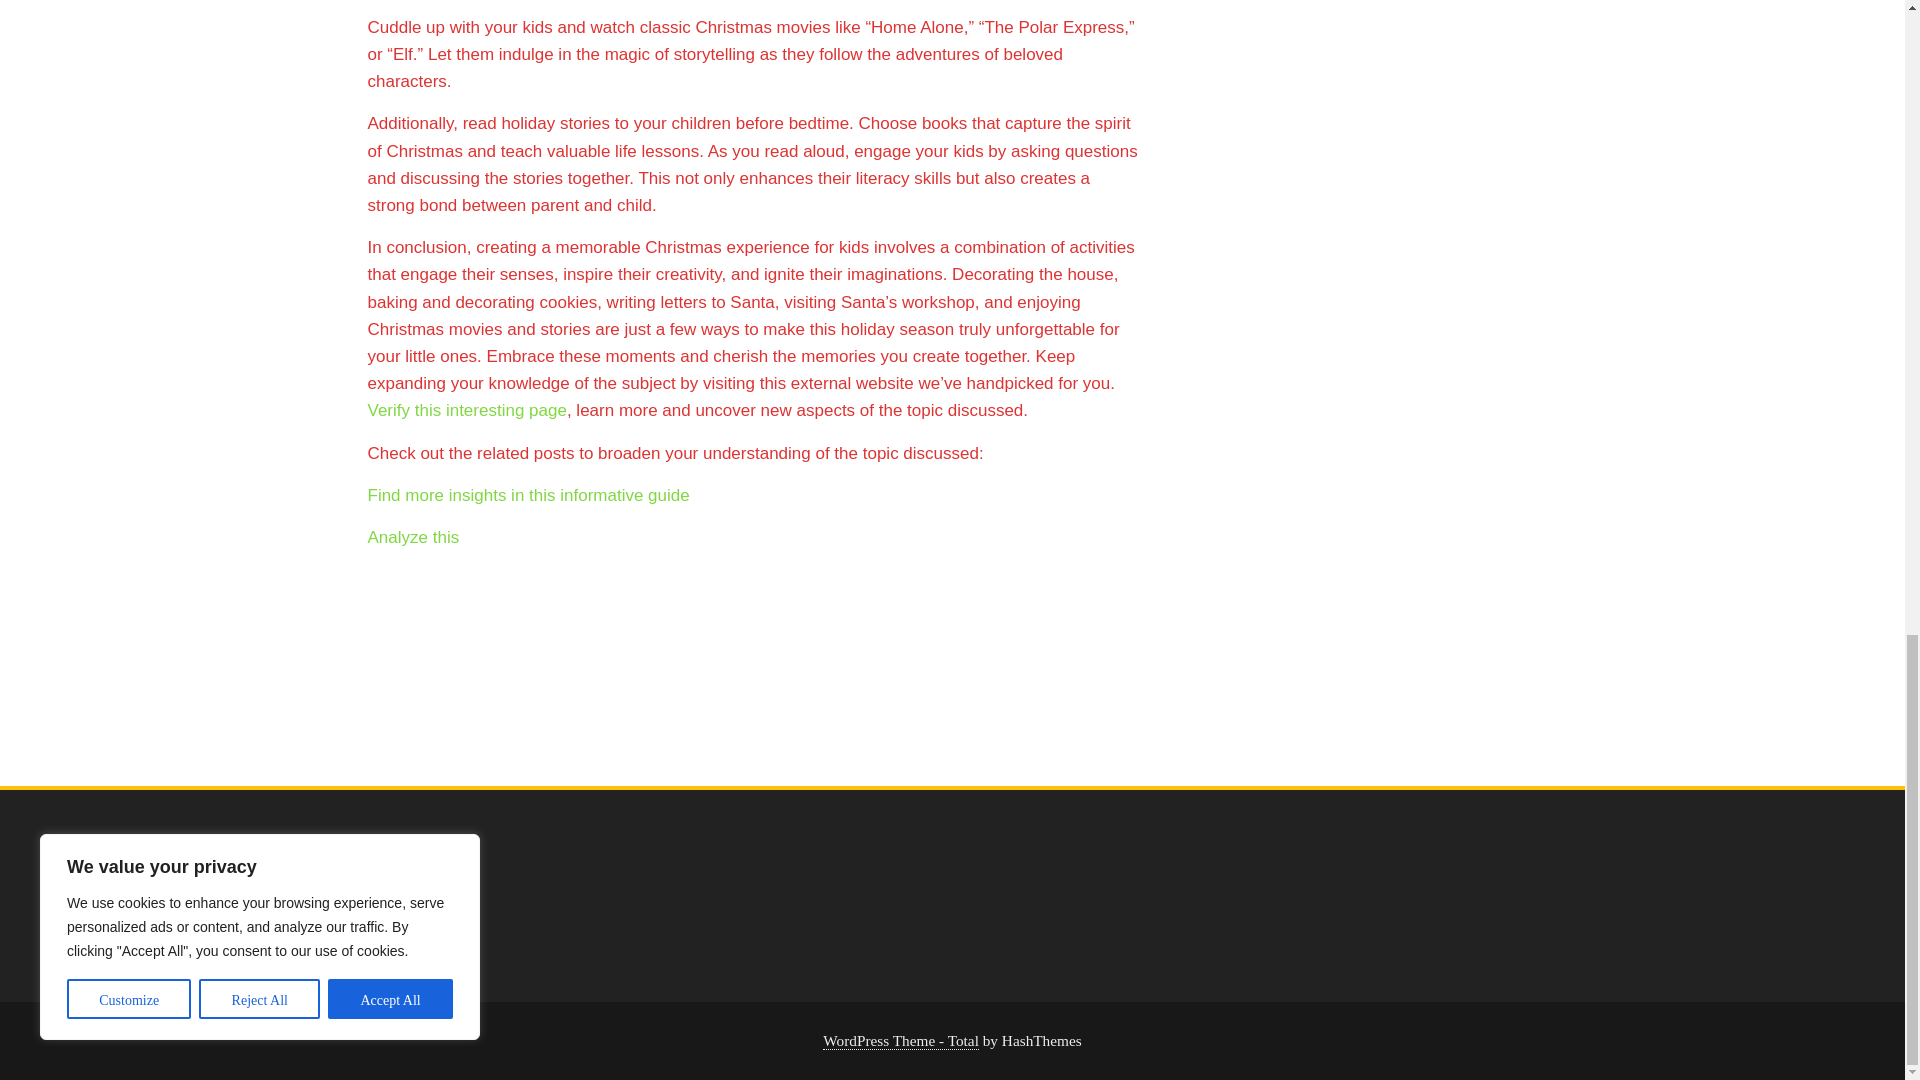 Image resolution: width=1920 pixels, height=1080 pixels. Describe the element at coordinates (414, 537) in the screenshot. I see `Analyze this` at that location.